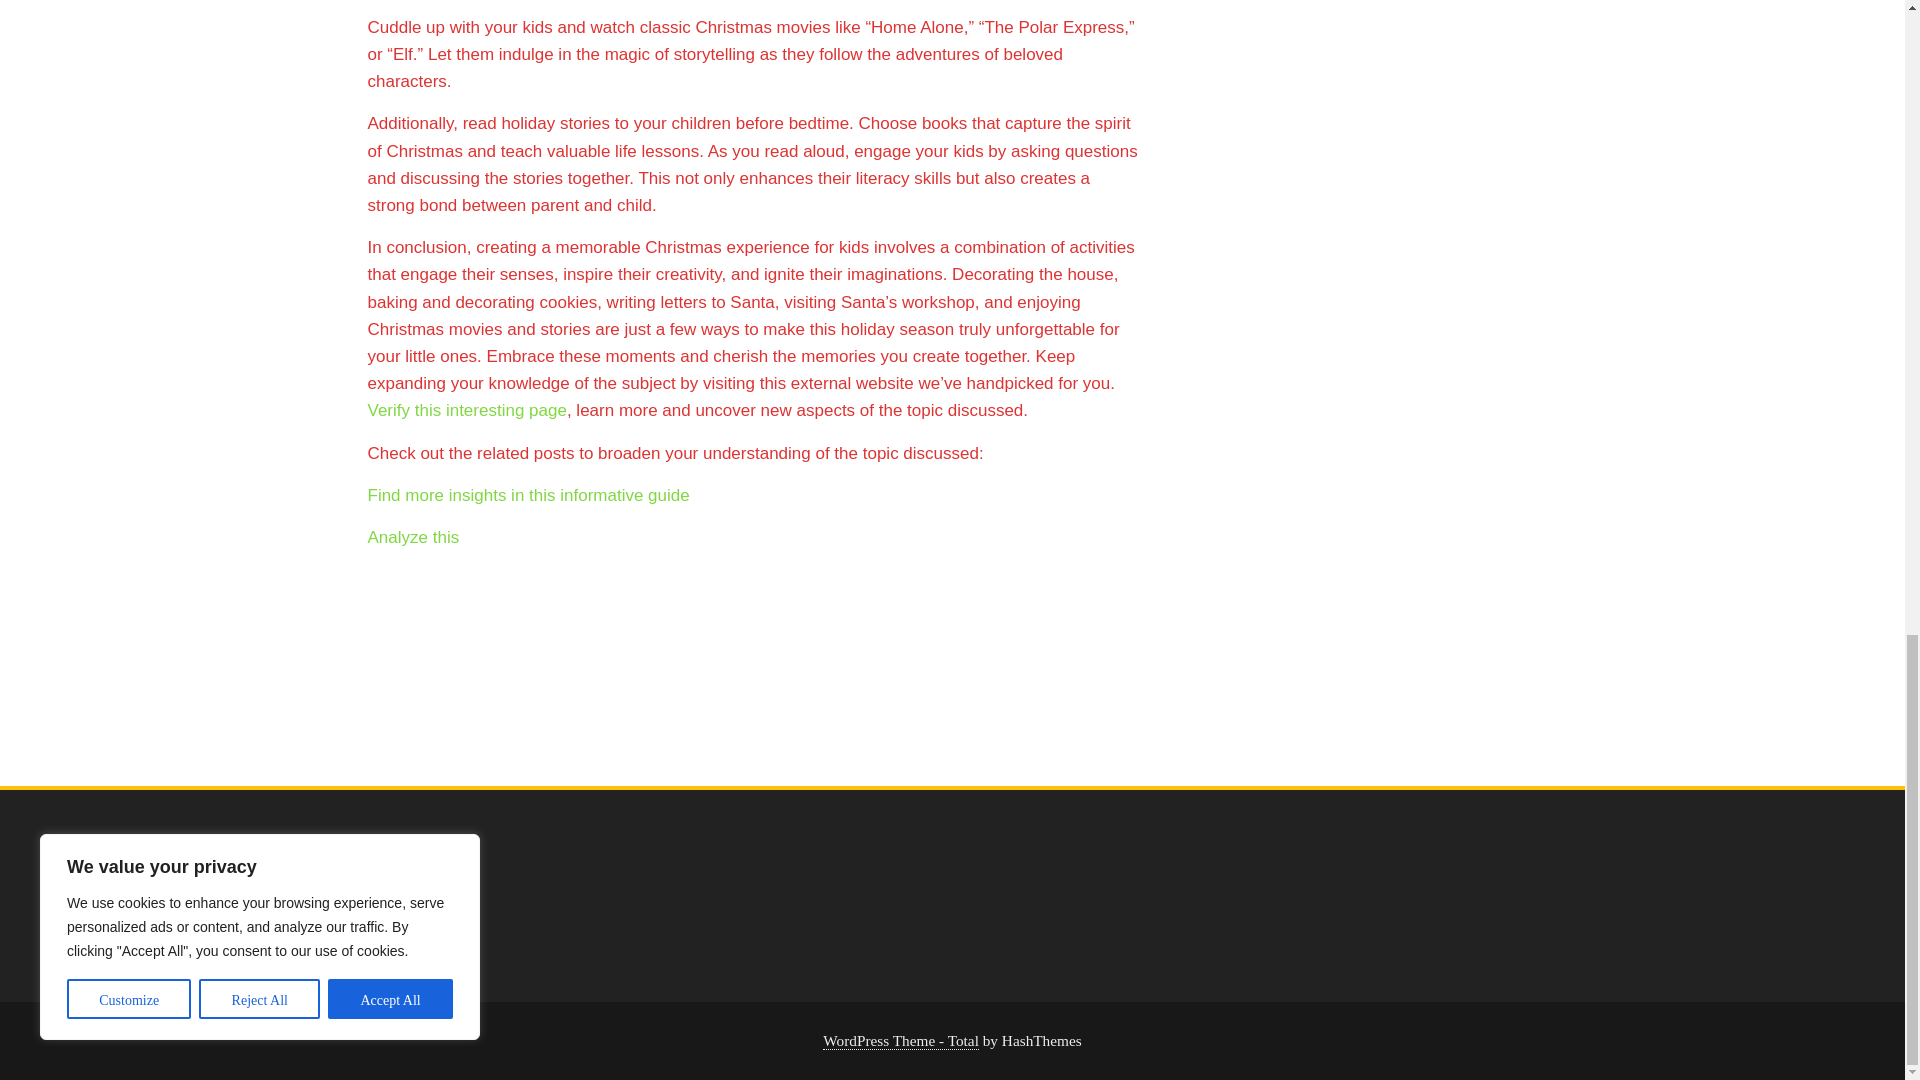 Image resolution: width=1920 pixels, height=1080 pixels. Describe the element at coordinates (414, 537) in the screenshot. I see `Analyze this` at that location.